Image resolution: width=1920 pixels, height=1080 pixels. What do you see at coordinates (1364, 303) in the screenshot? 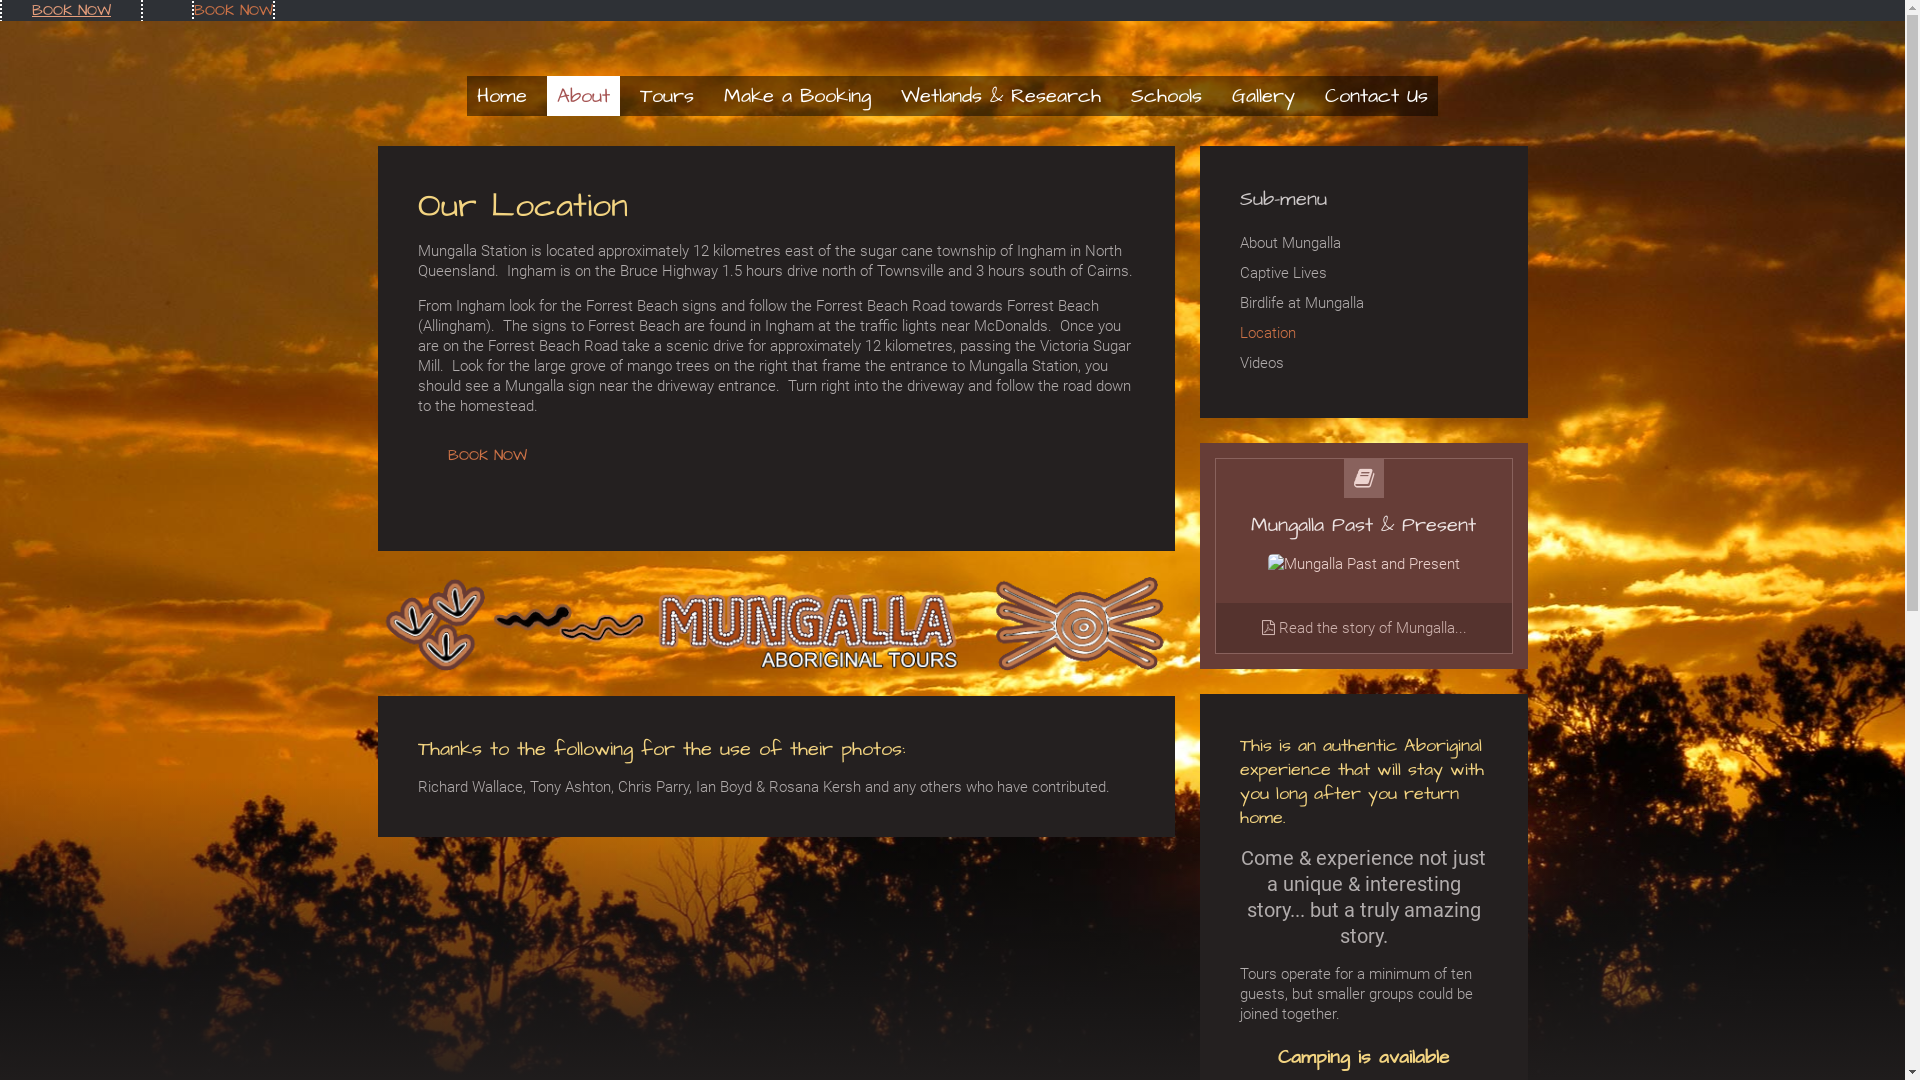
I see `Birdlife at Mungalla` at bounding box center [1364, 303].